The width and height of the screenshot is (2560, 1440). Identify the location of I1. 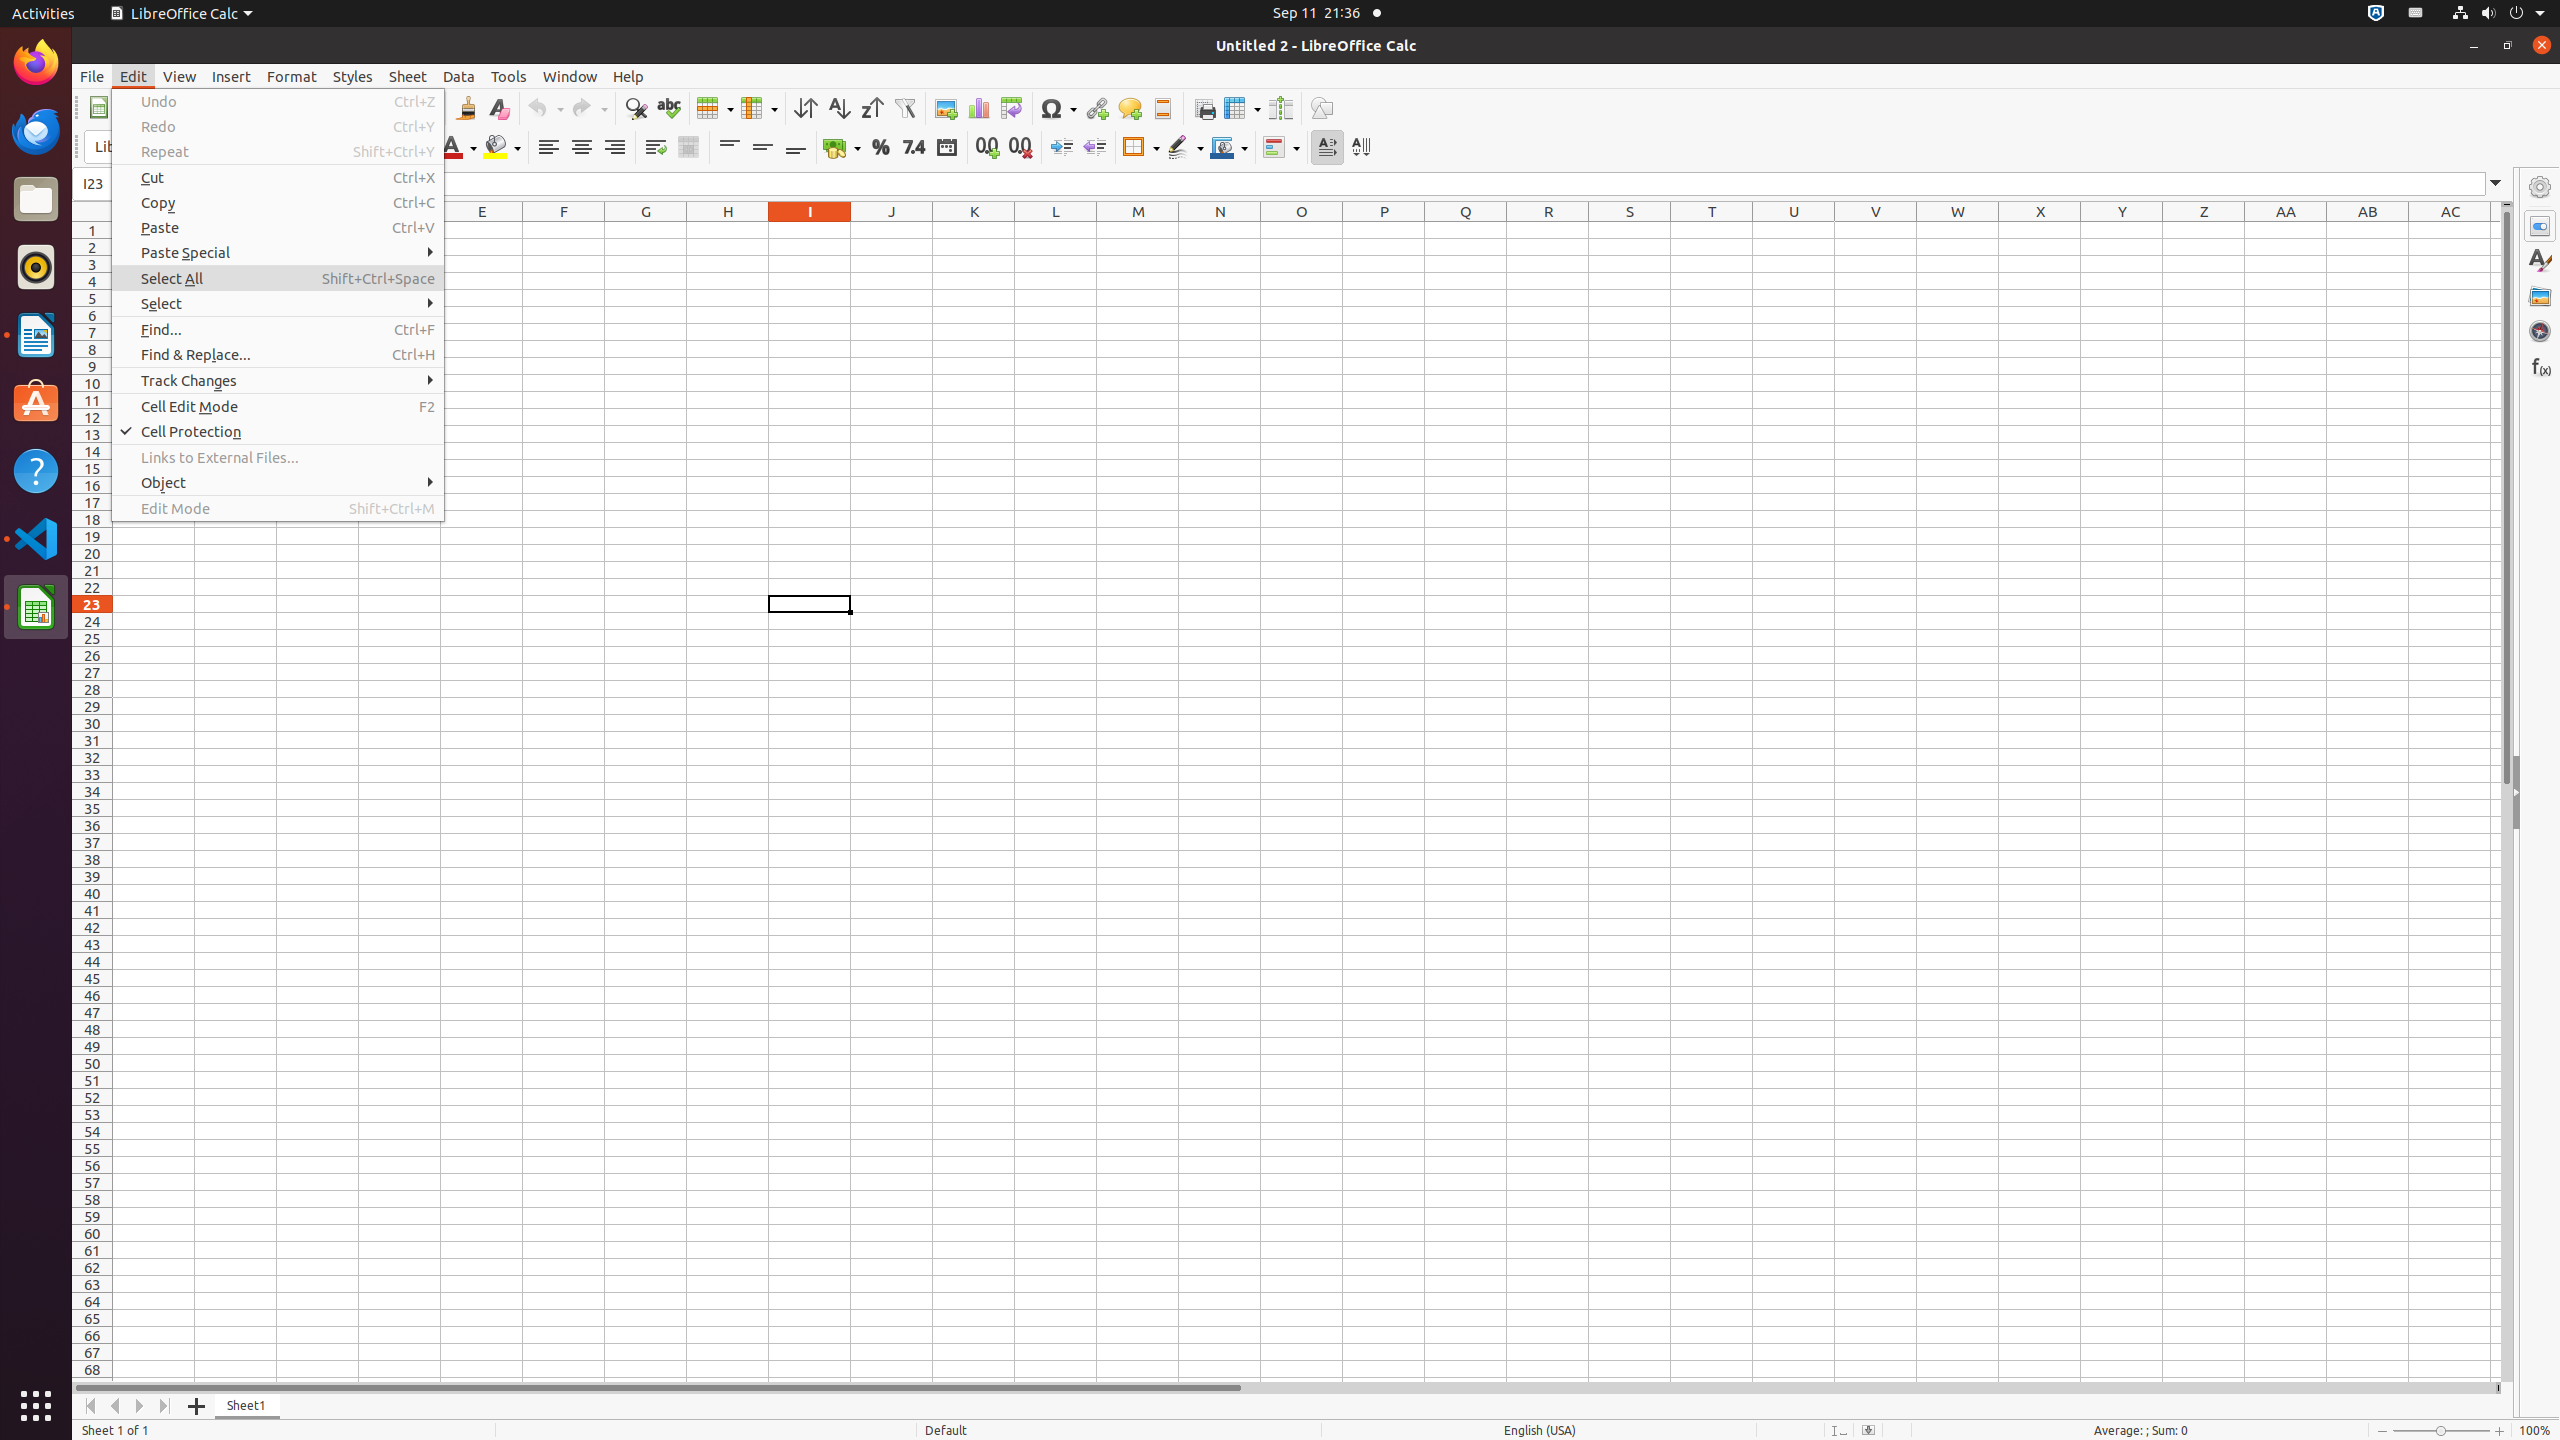
(810, 230).